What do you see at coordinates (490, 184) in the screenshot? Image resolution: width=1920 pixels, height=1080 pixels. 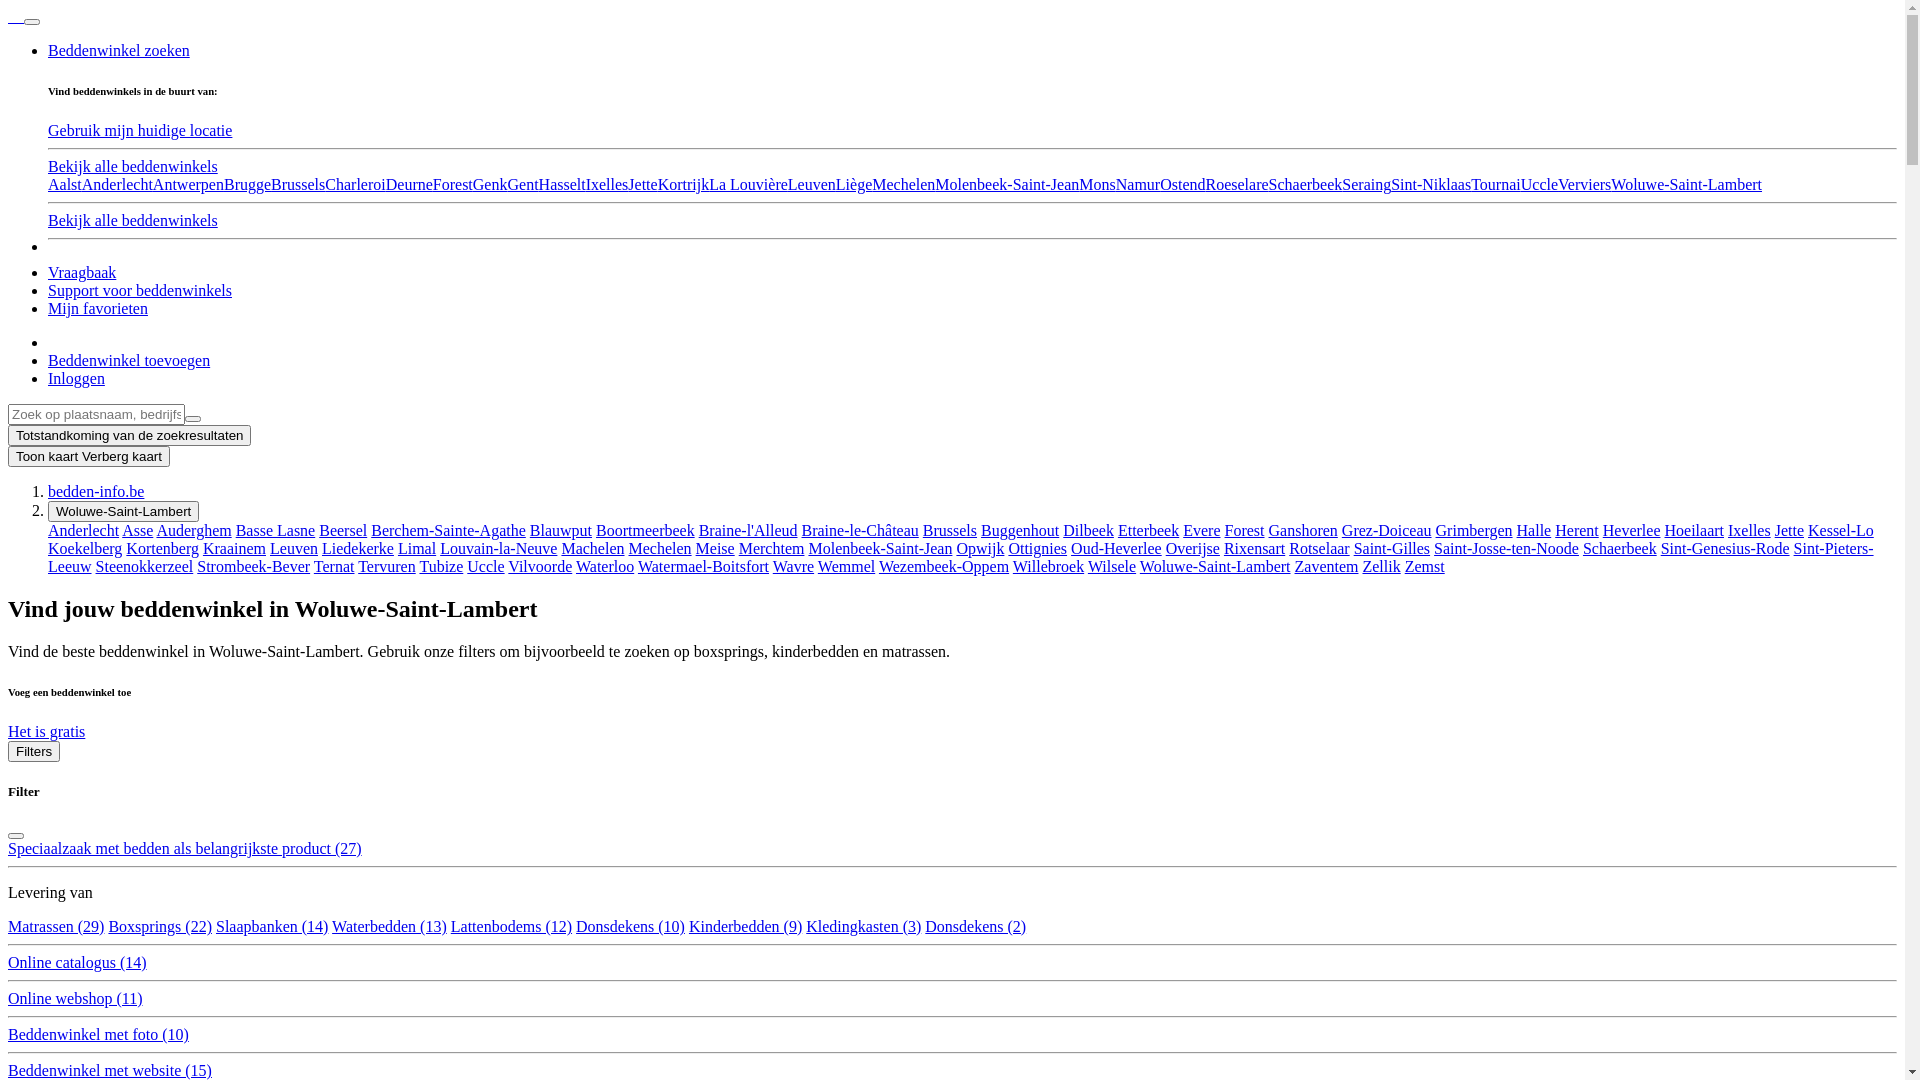 I see `Genk` at bounding box center [490, 184].